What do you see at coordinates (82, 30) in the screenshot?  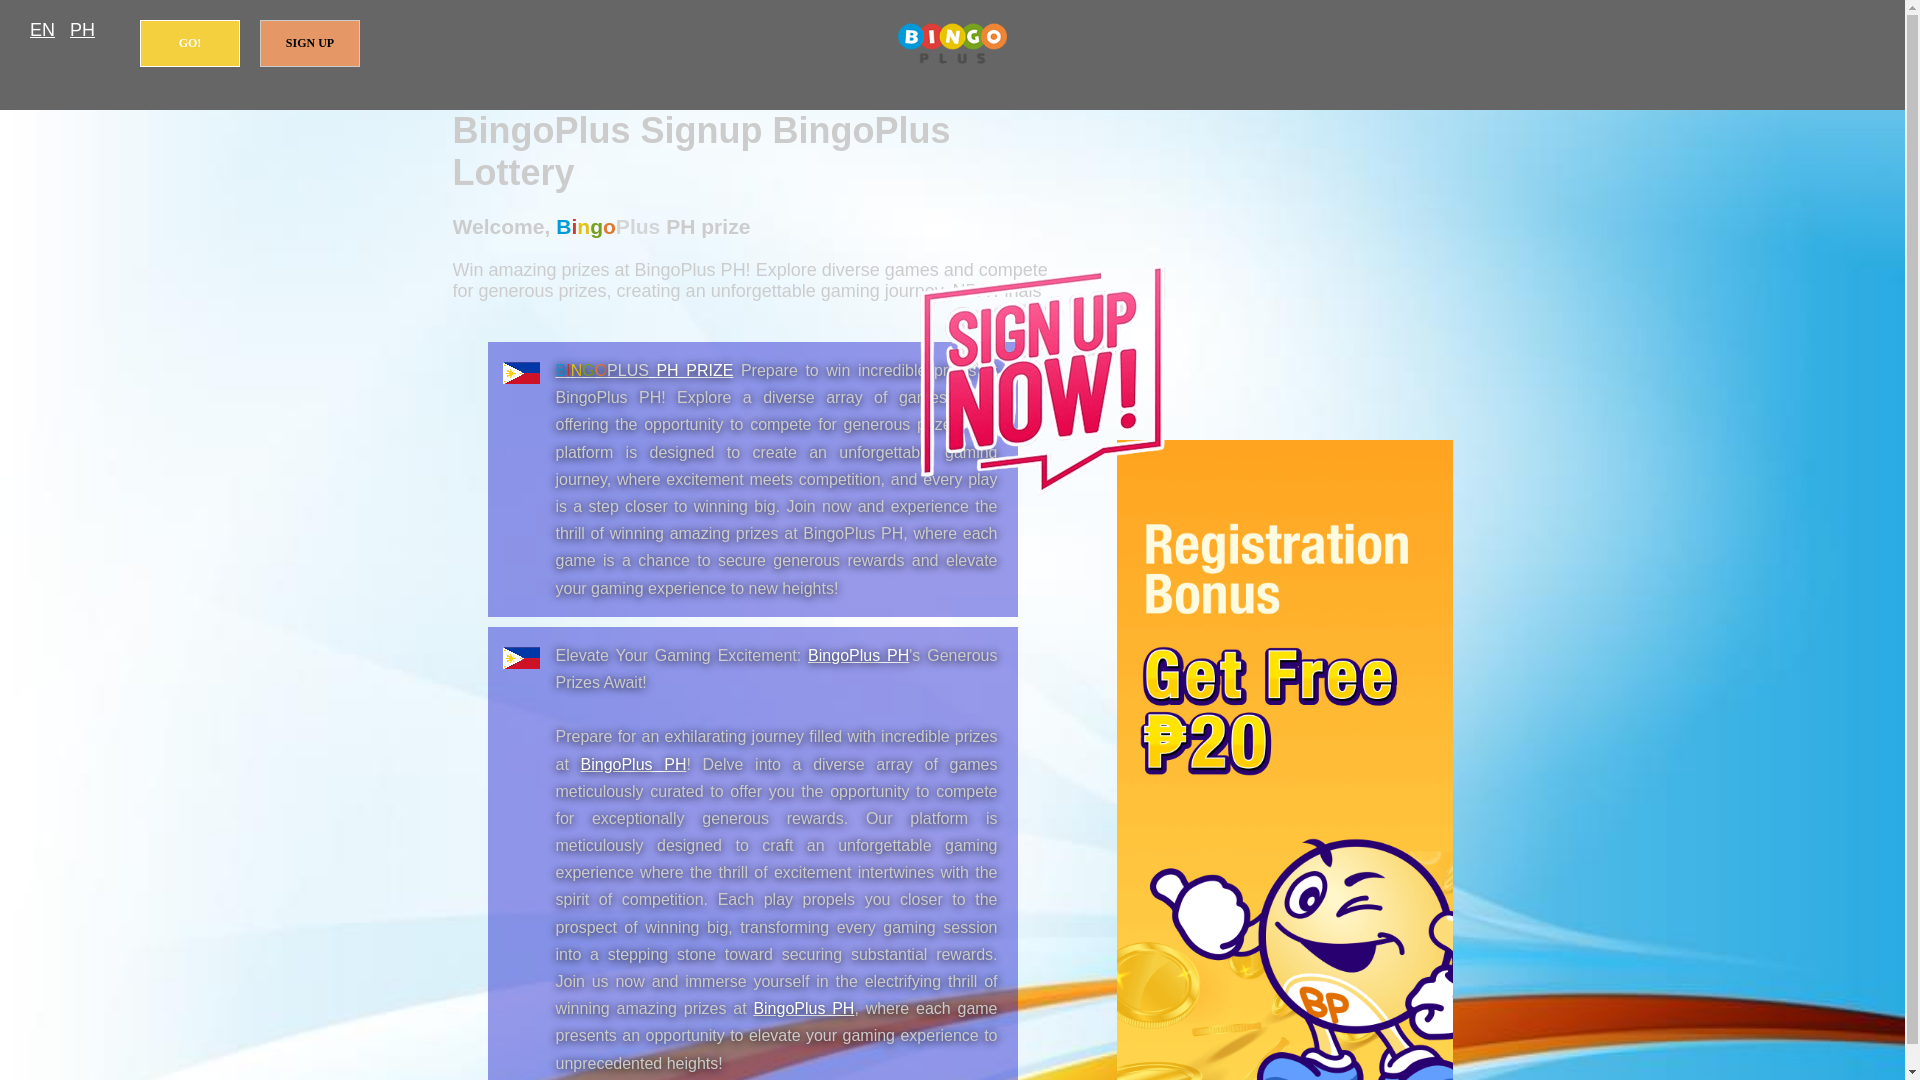 I see `PH` at bounding box center [82, 30].